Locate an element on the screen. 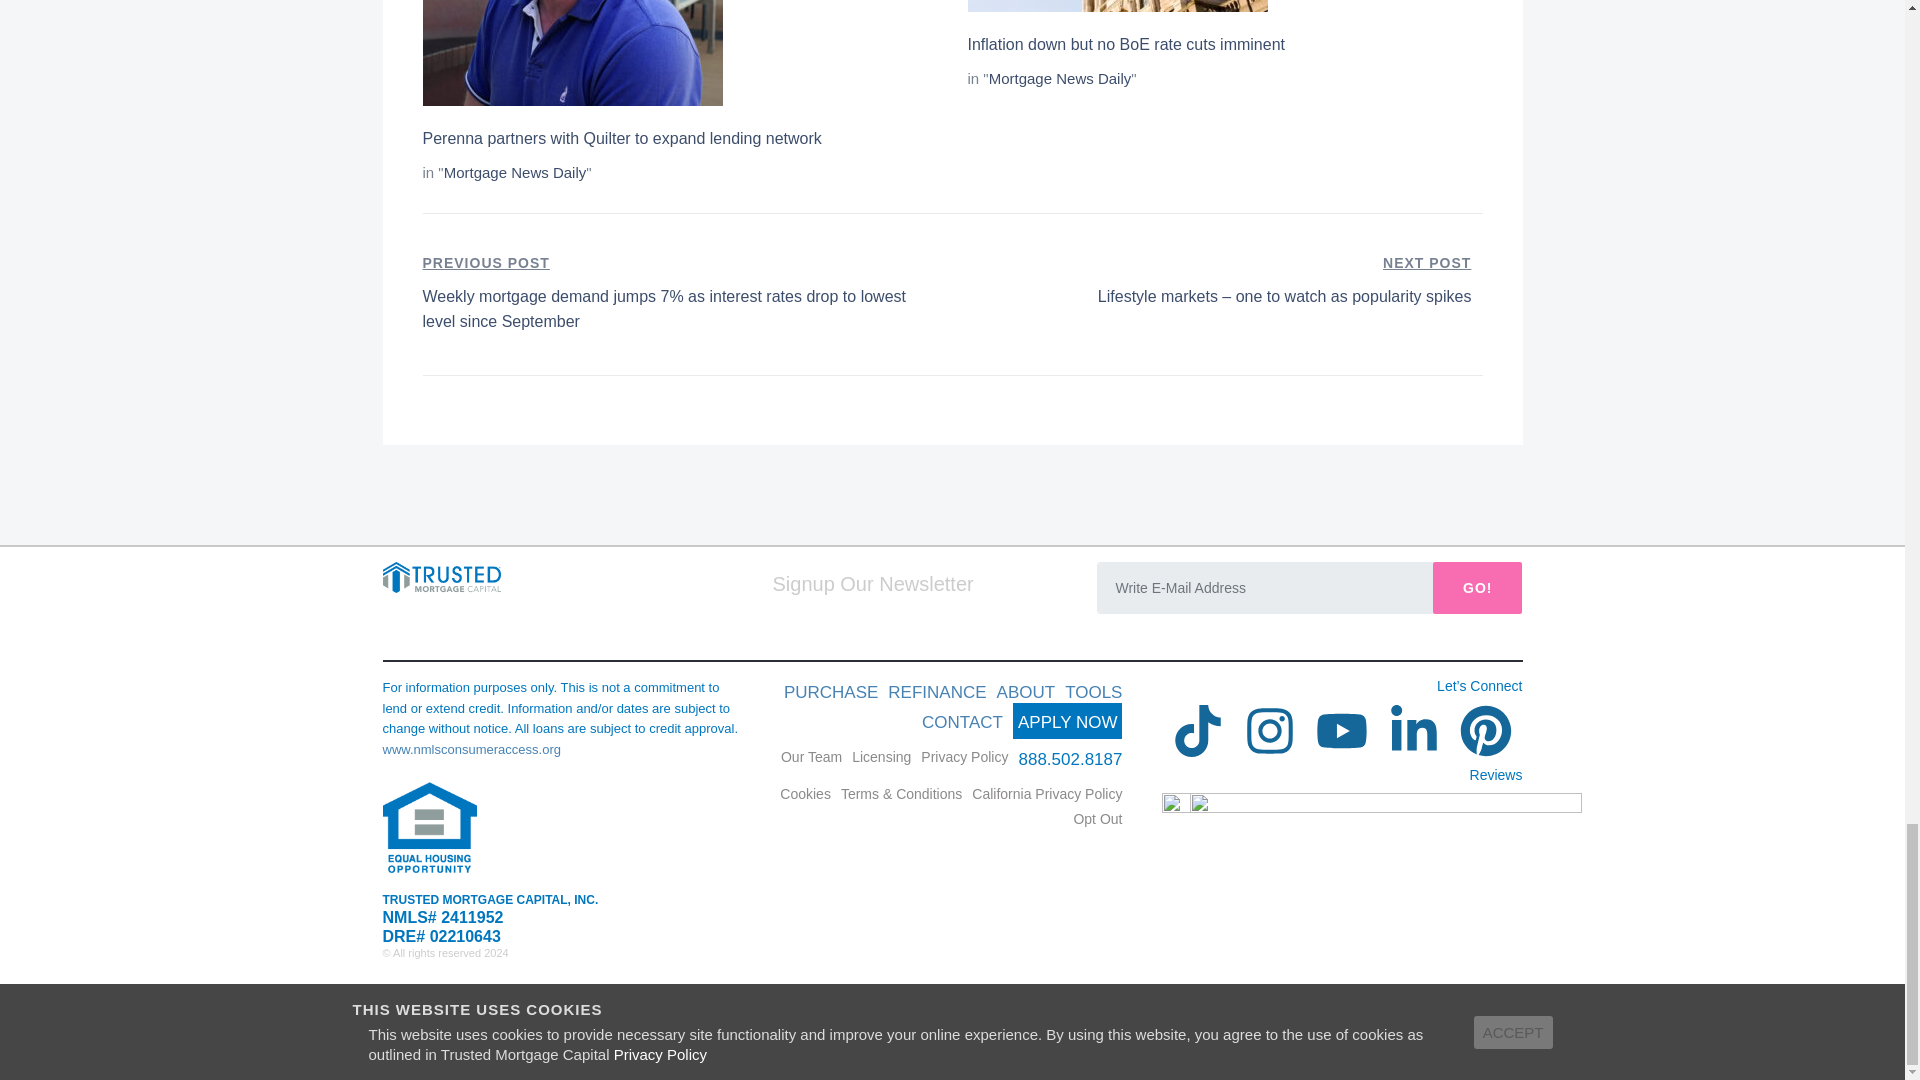 Image resolution: width=1920 pixels, height=1080 pixels. GO! is located at coordinates (1477, 588).